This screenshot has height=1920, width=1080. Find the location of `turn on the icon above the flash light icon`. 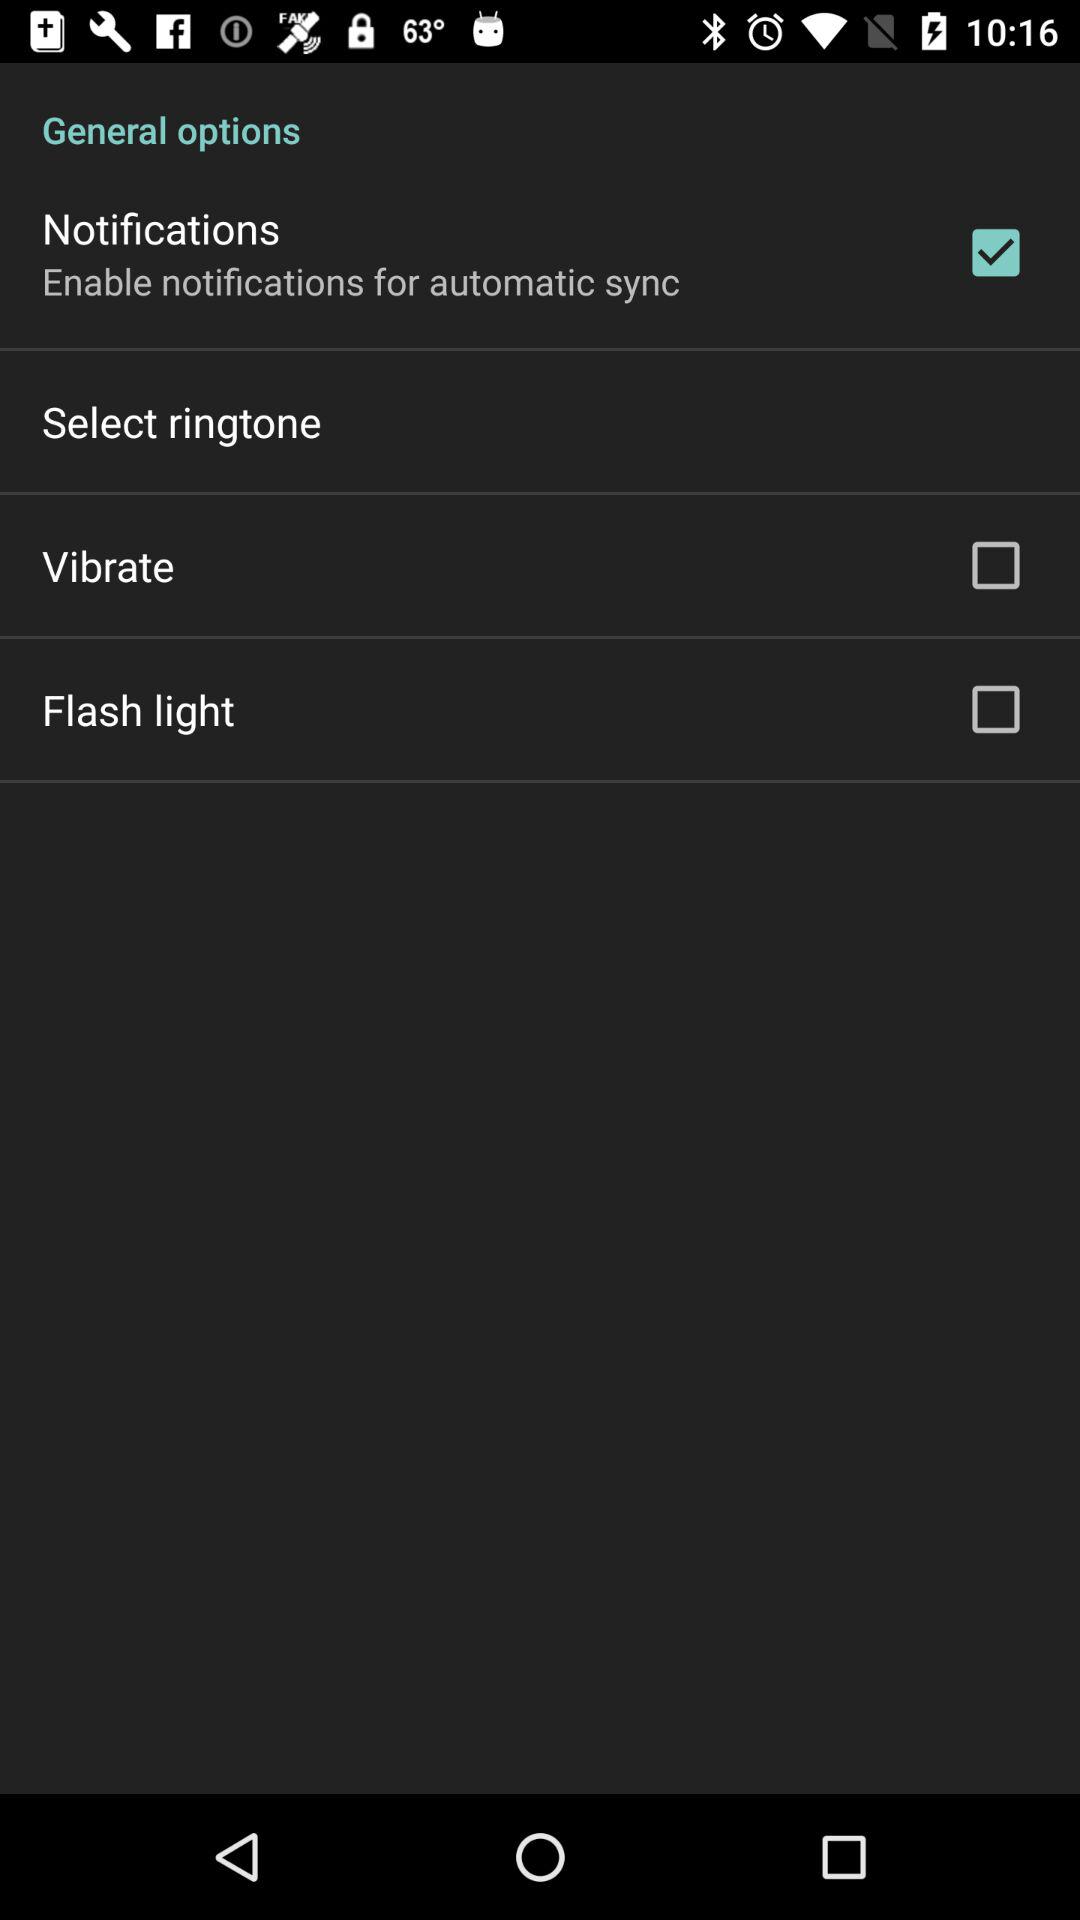

turn on the icon above the flash light icon is located at coordinates (108, 564).